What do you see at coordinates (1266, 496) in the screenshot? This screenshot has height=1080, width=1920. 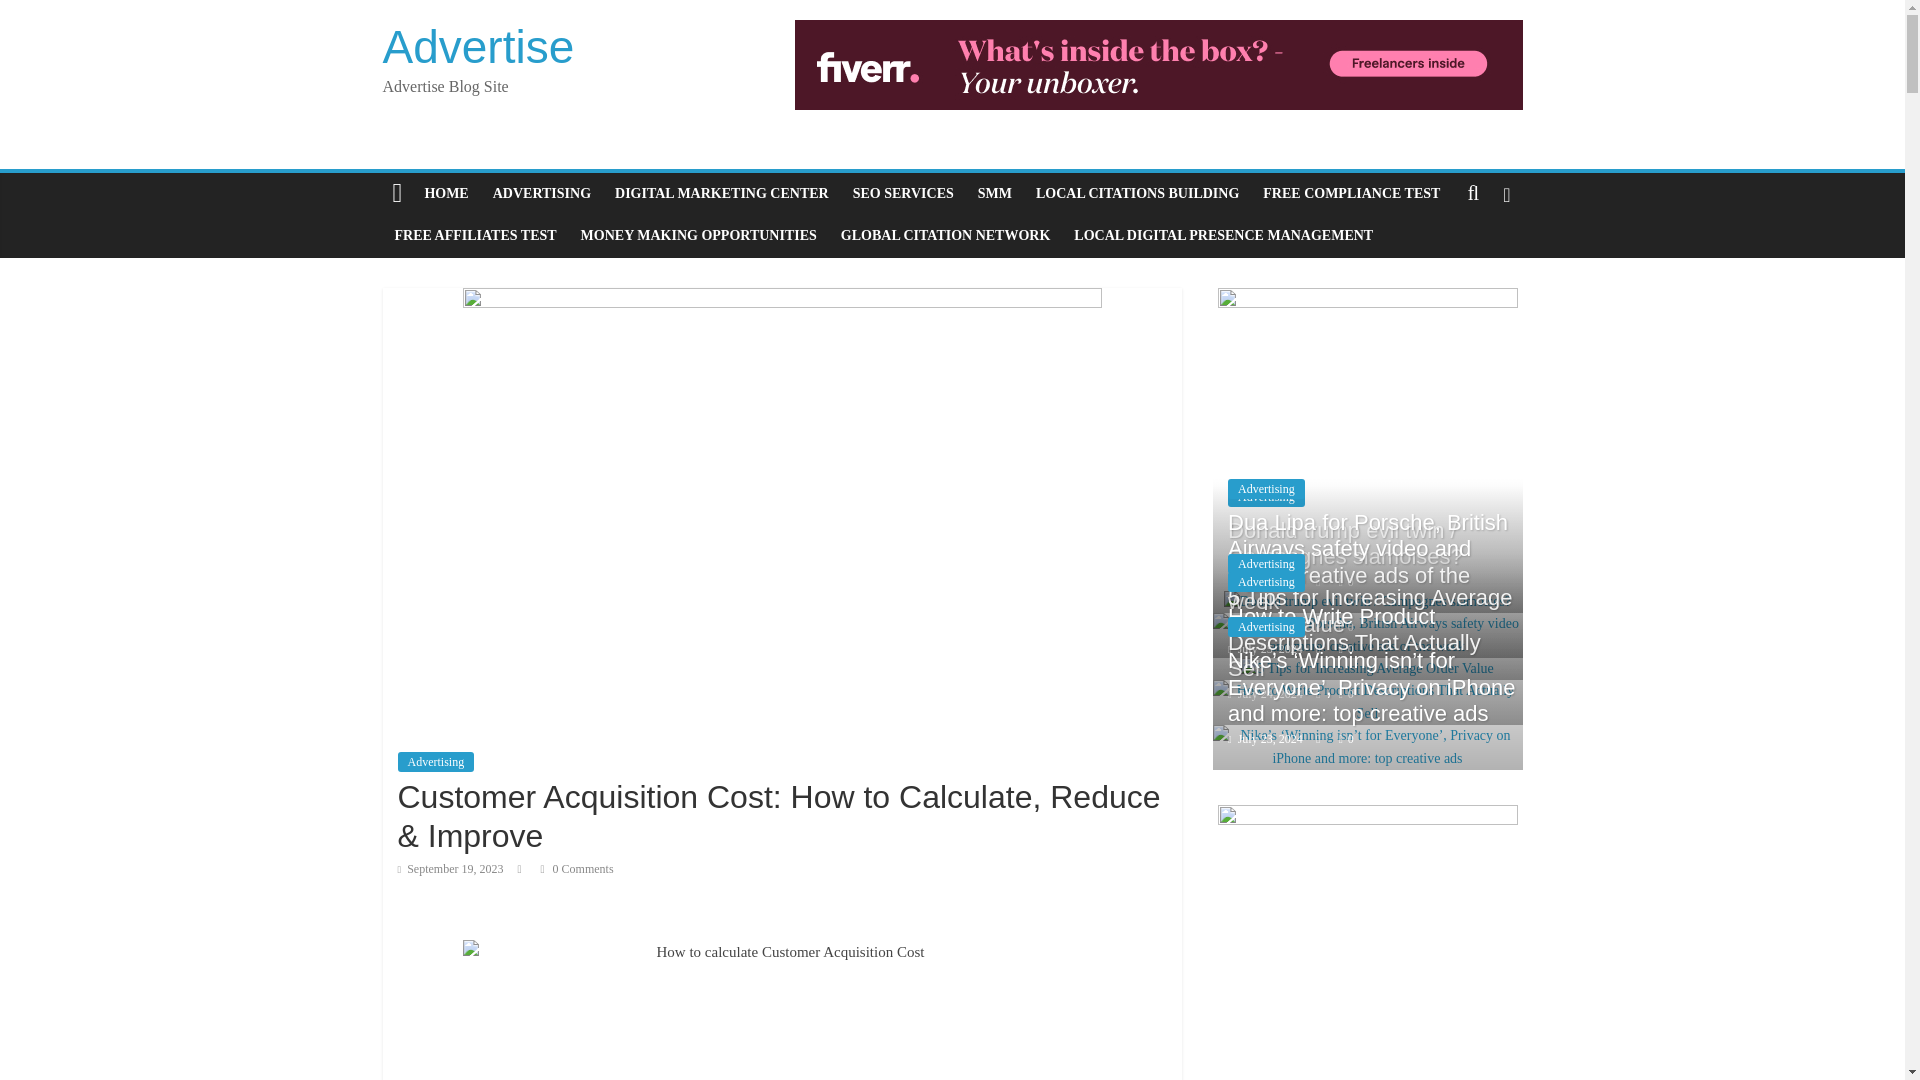 I see `Advertising` at bounding box center [1266, 496].